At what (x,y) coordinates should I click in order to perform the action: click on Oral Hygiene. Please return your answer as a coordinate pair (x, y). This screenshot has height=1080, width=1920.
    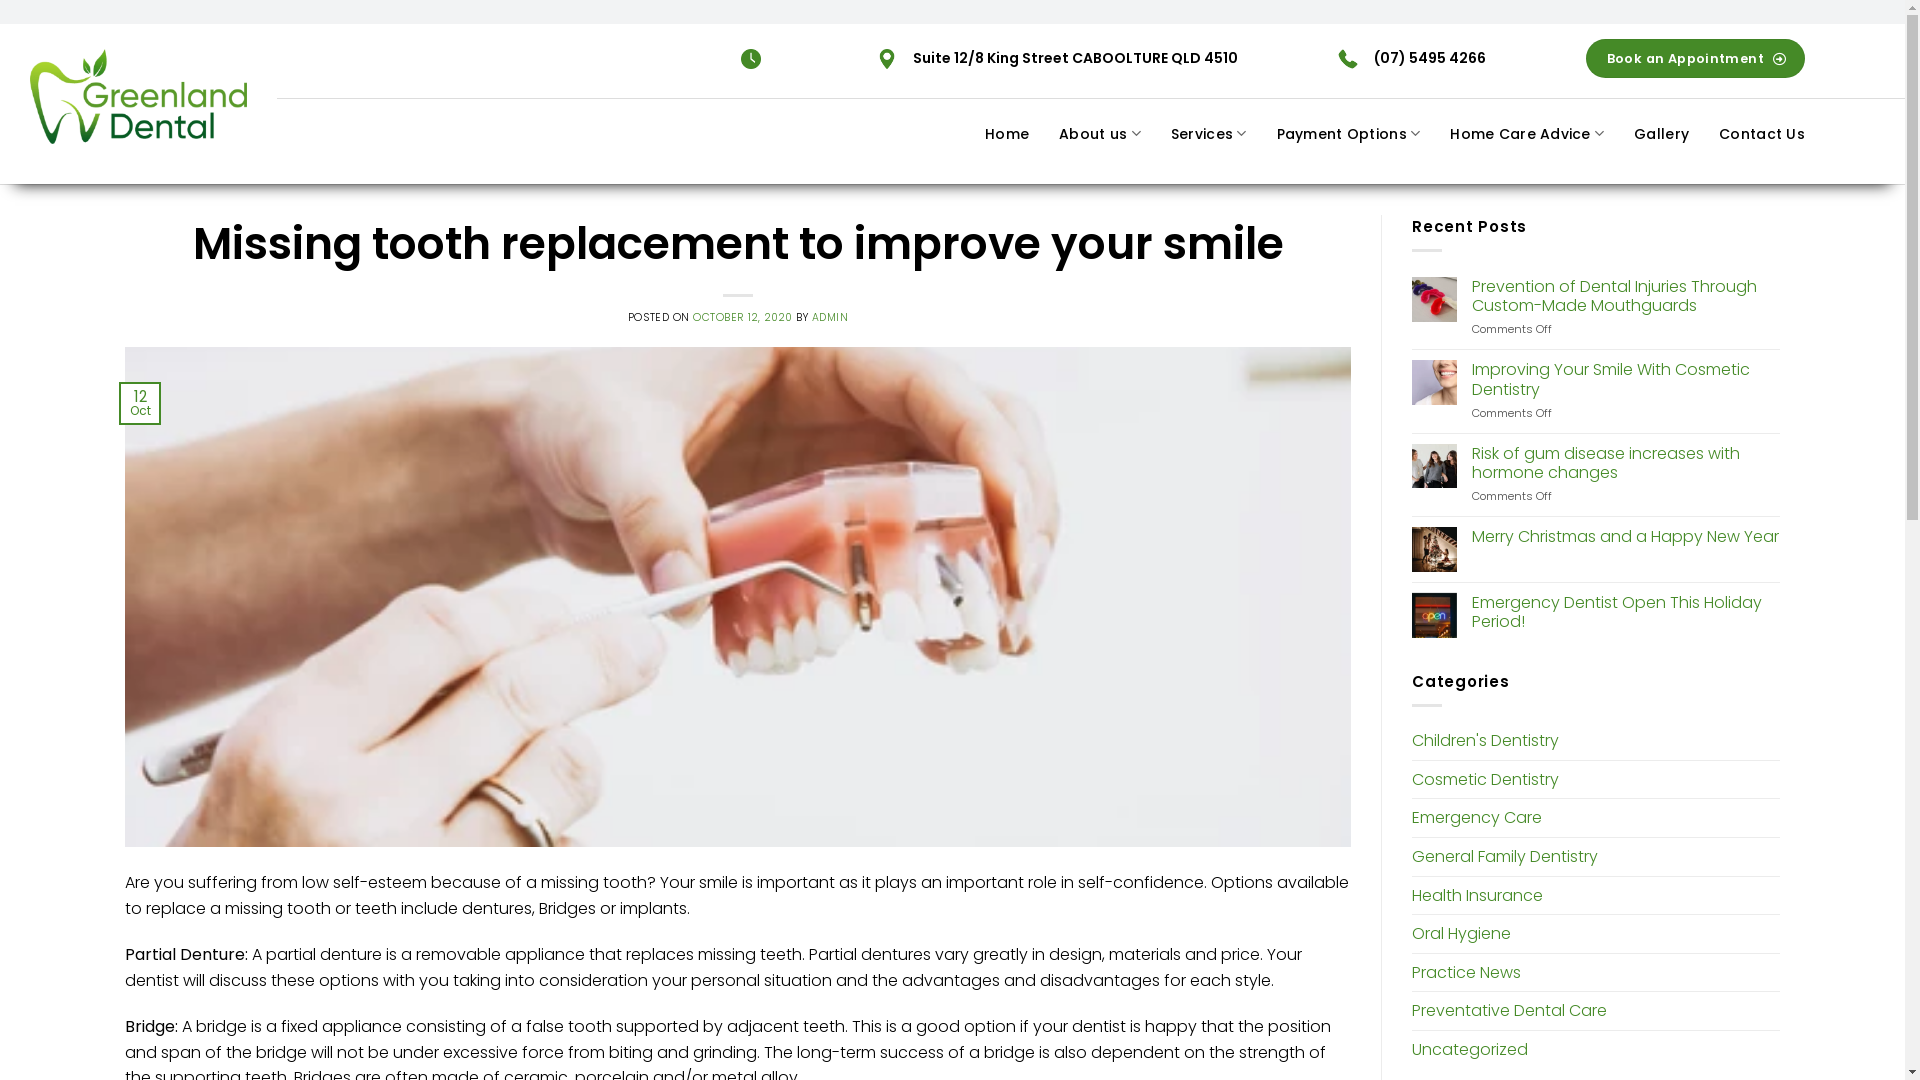
    Looking at the image, I should click on (1462, 934).